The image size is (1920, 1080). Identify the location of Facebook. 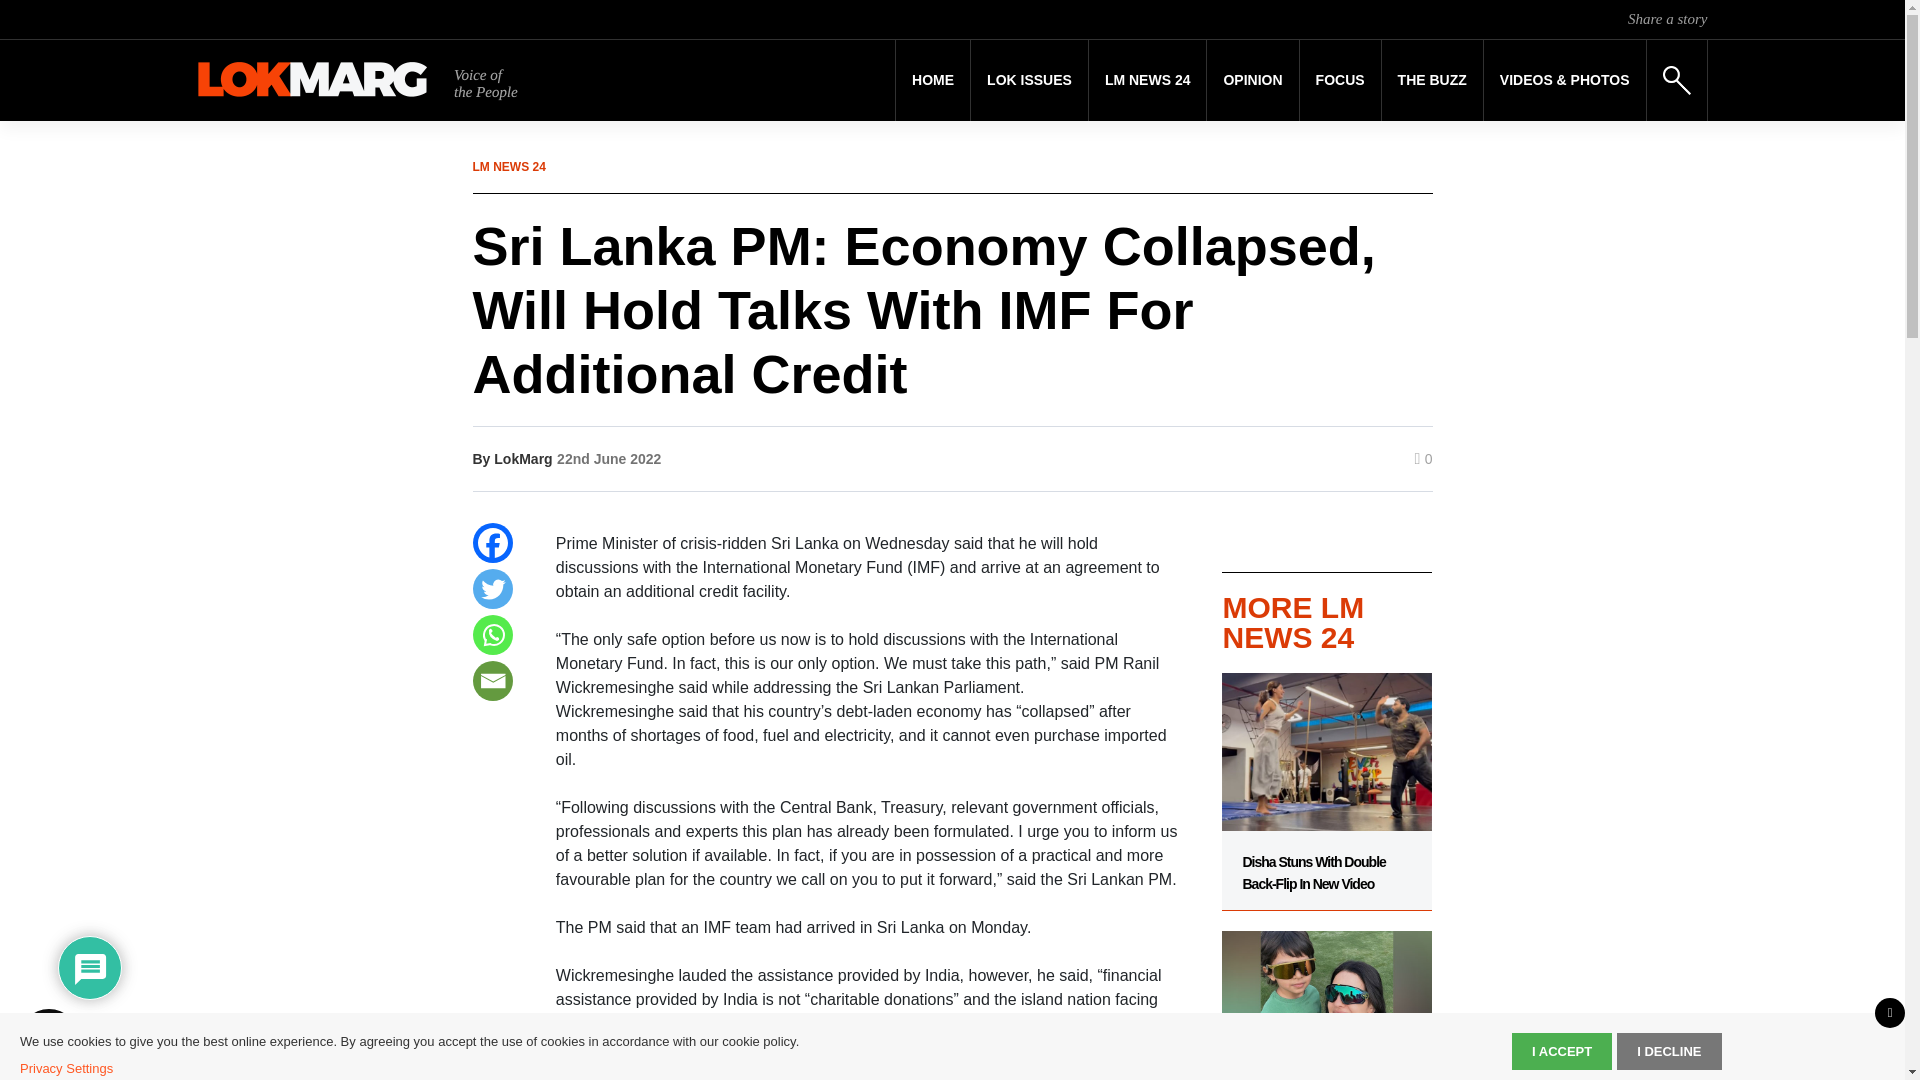
(492, 542).